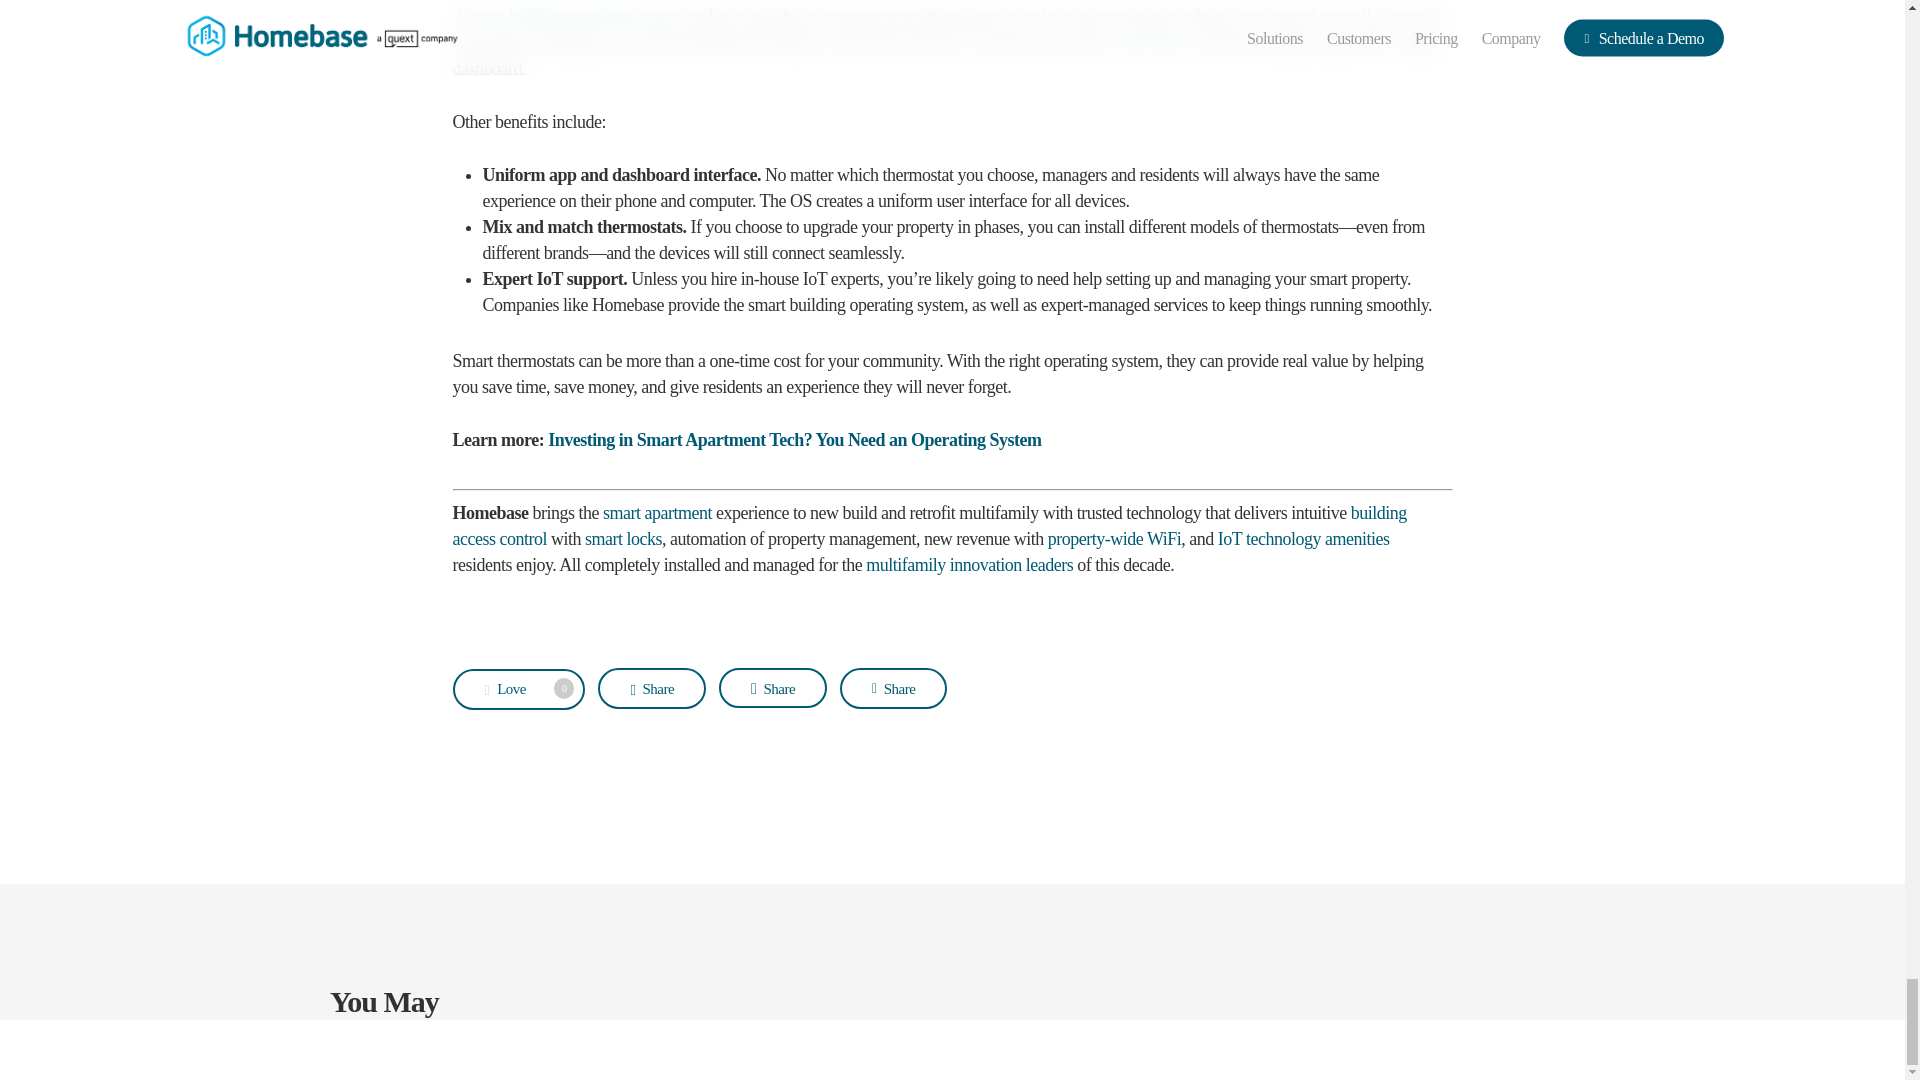 The width and height of the screenshot is (1920, 1080). Describe the element at coordinates (893, 688) in the screenshot. I see `Share this` at that location.